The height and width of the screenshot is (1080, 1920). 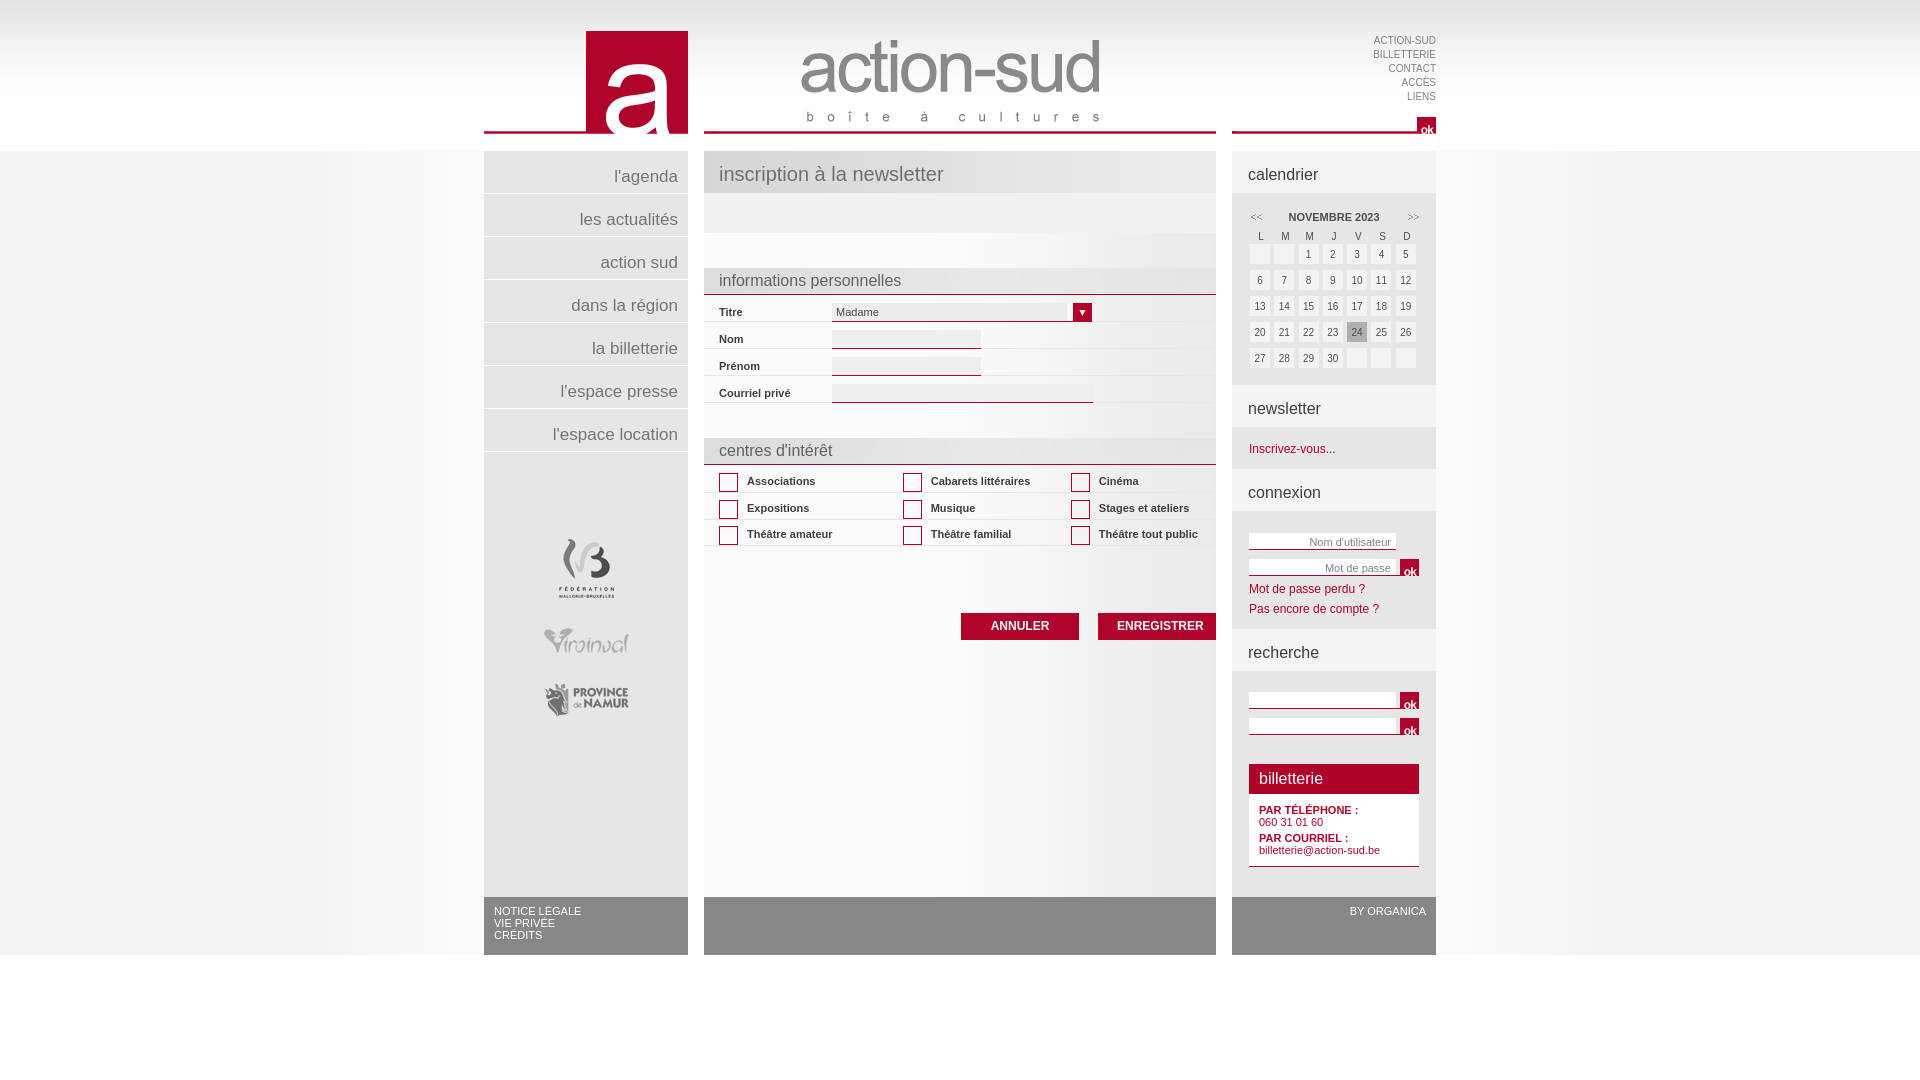 What do you see at coordinates (1407, 334) in the screenshot?
I see `26` at bounding box center [1407, 334].